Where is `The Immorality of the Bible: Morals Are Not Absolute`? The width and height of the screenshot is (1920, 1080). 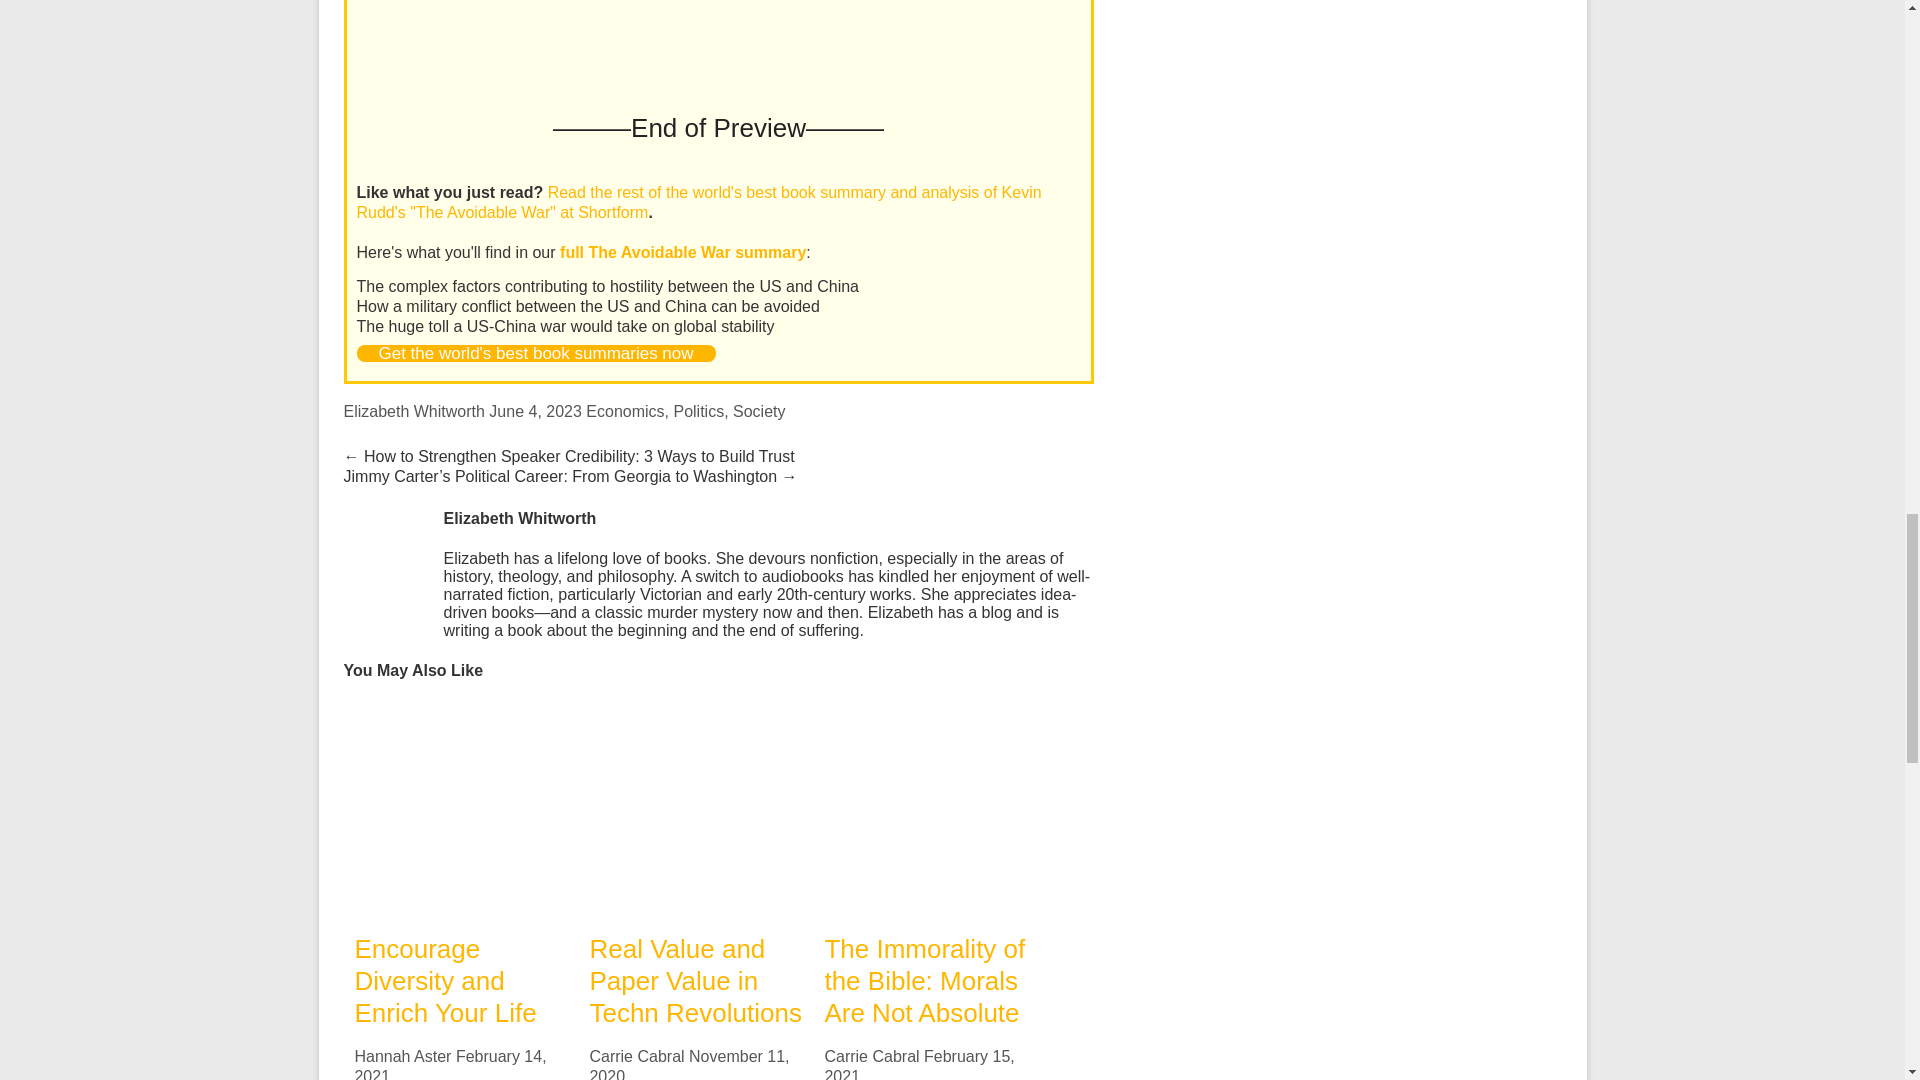 The Immorality of the Bible: Morals Are Not Absolute is located at coordinates (930, 712).